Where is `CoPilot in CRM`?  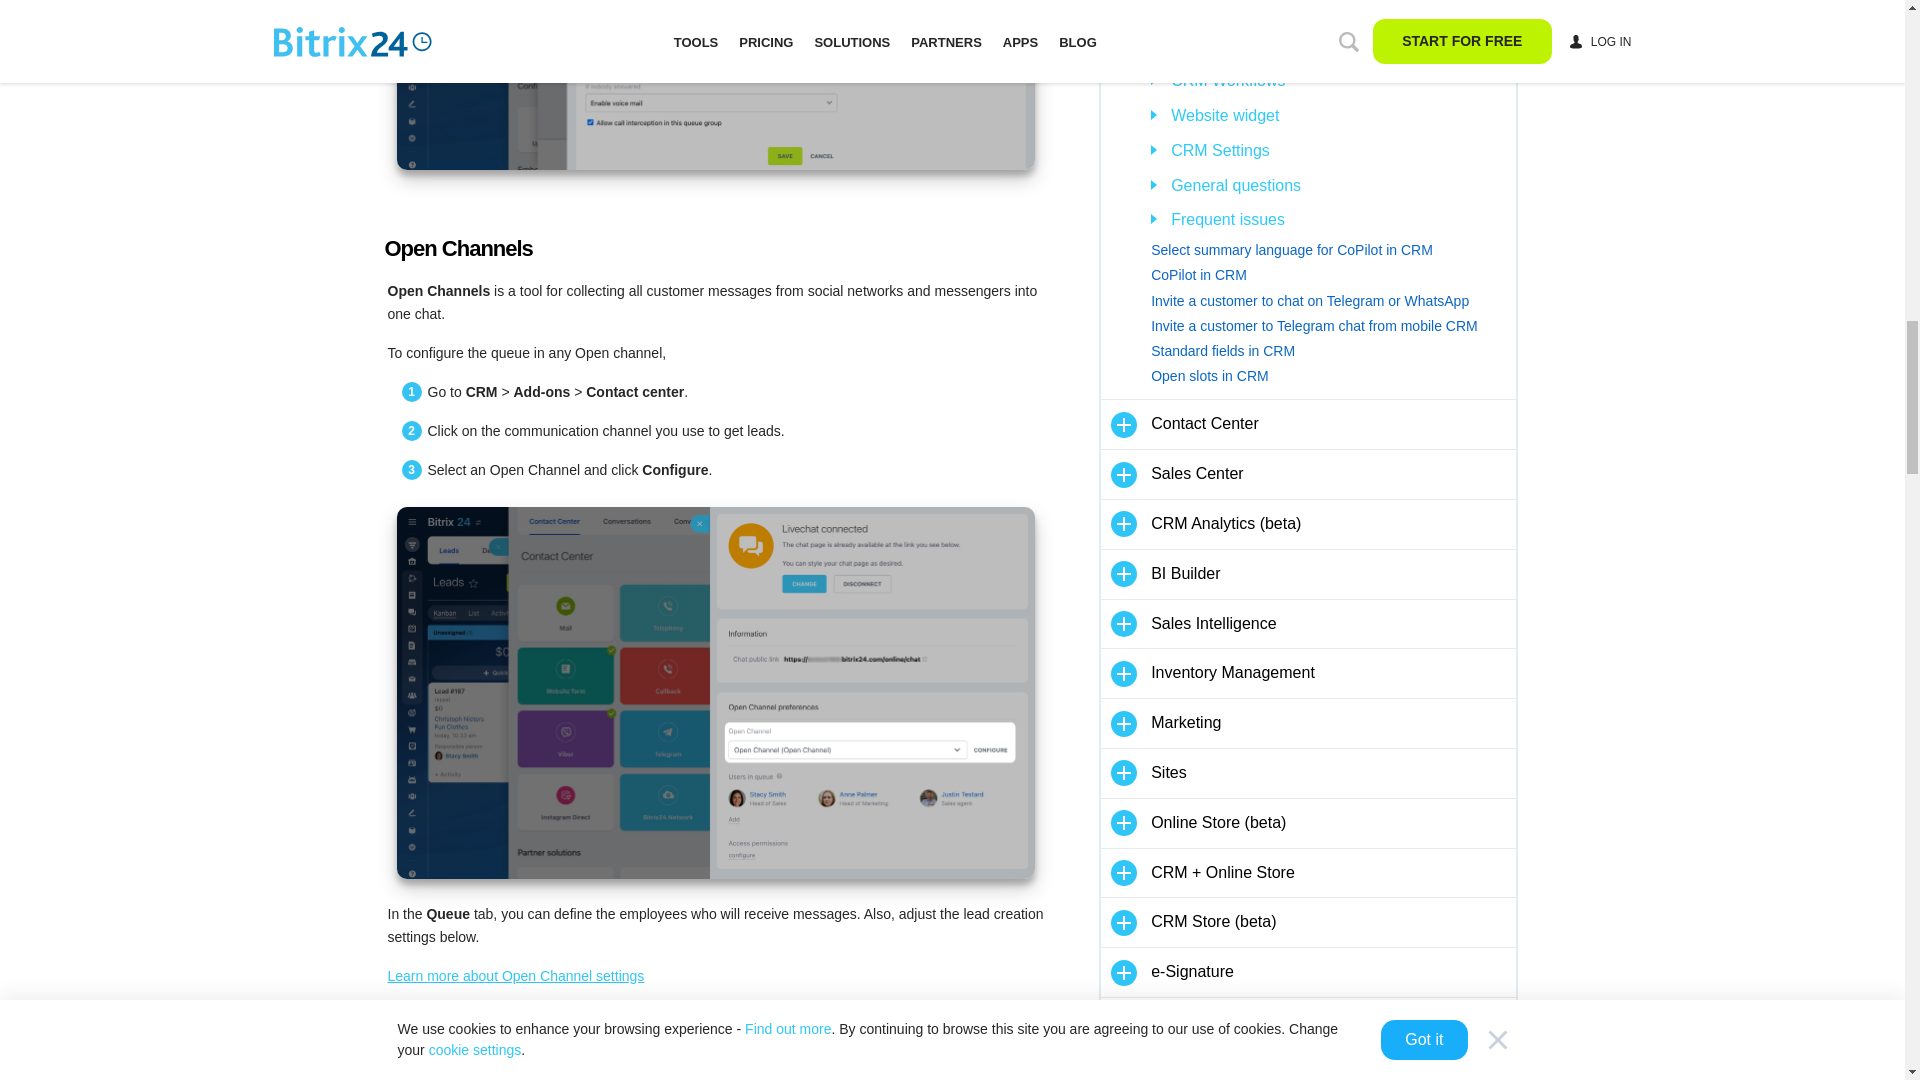 CoPilot in CRM is located at coordinates (1332, 276).